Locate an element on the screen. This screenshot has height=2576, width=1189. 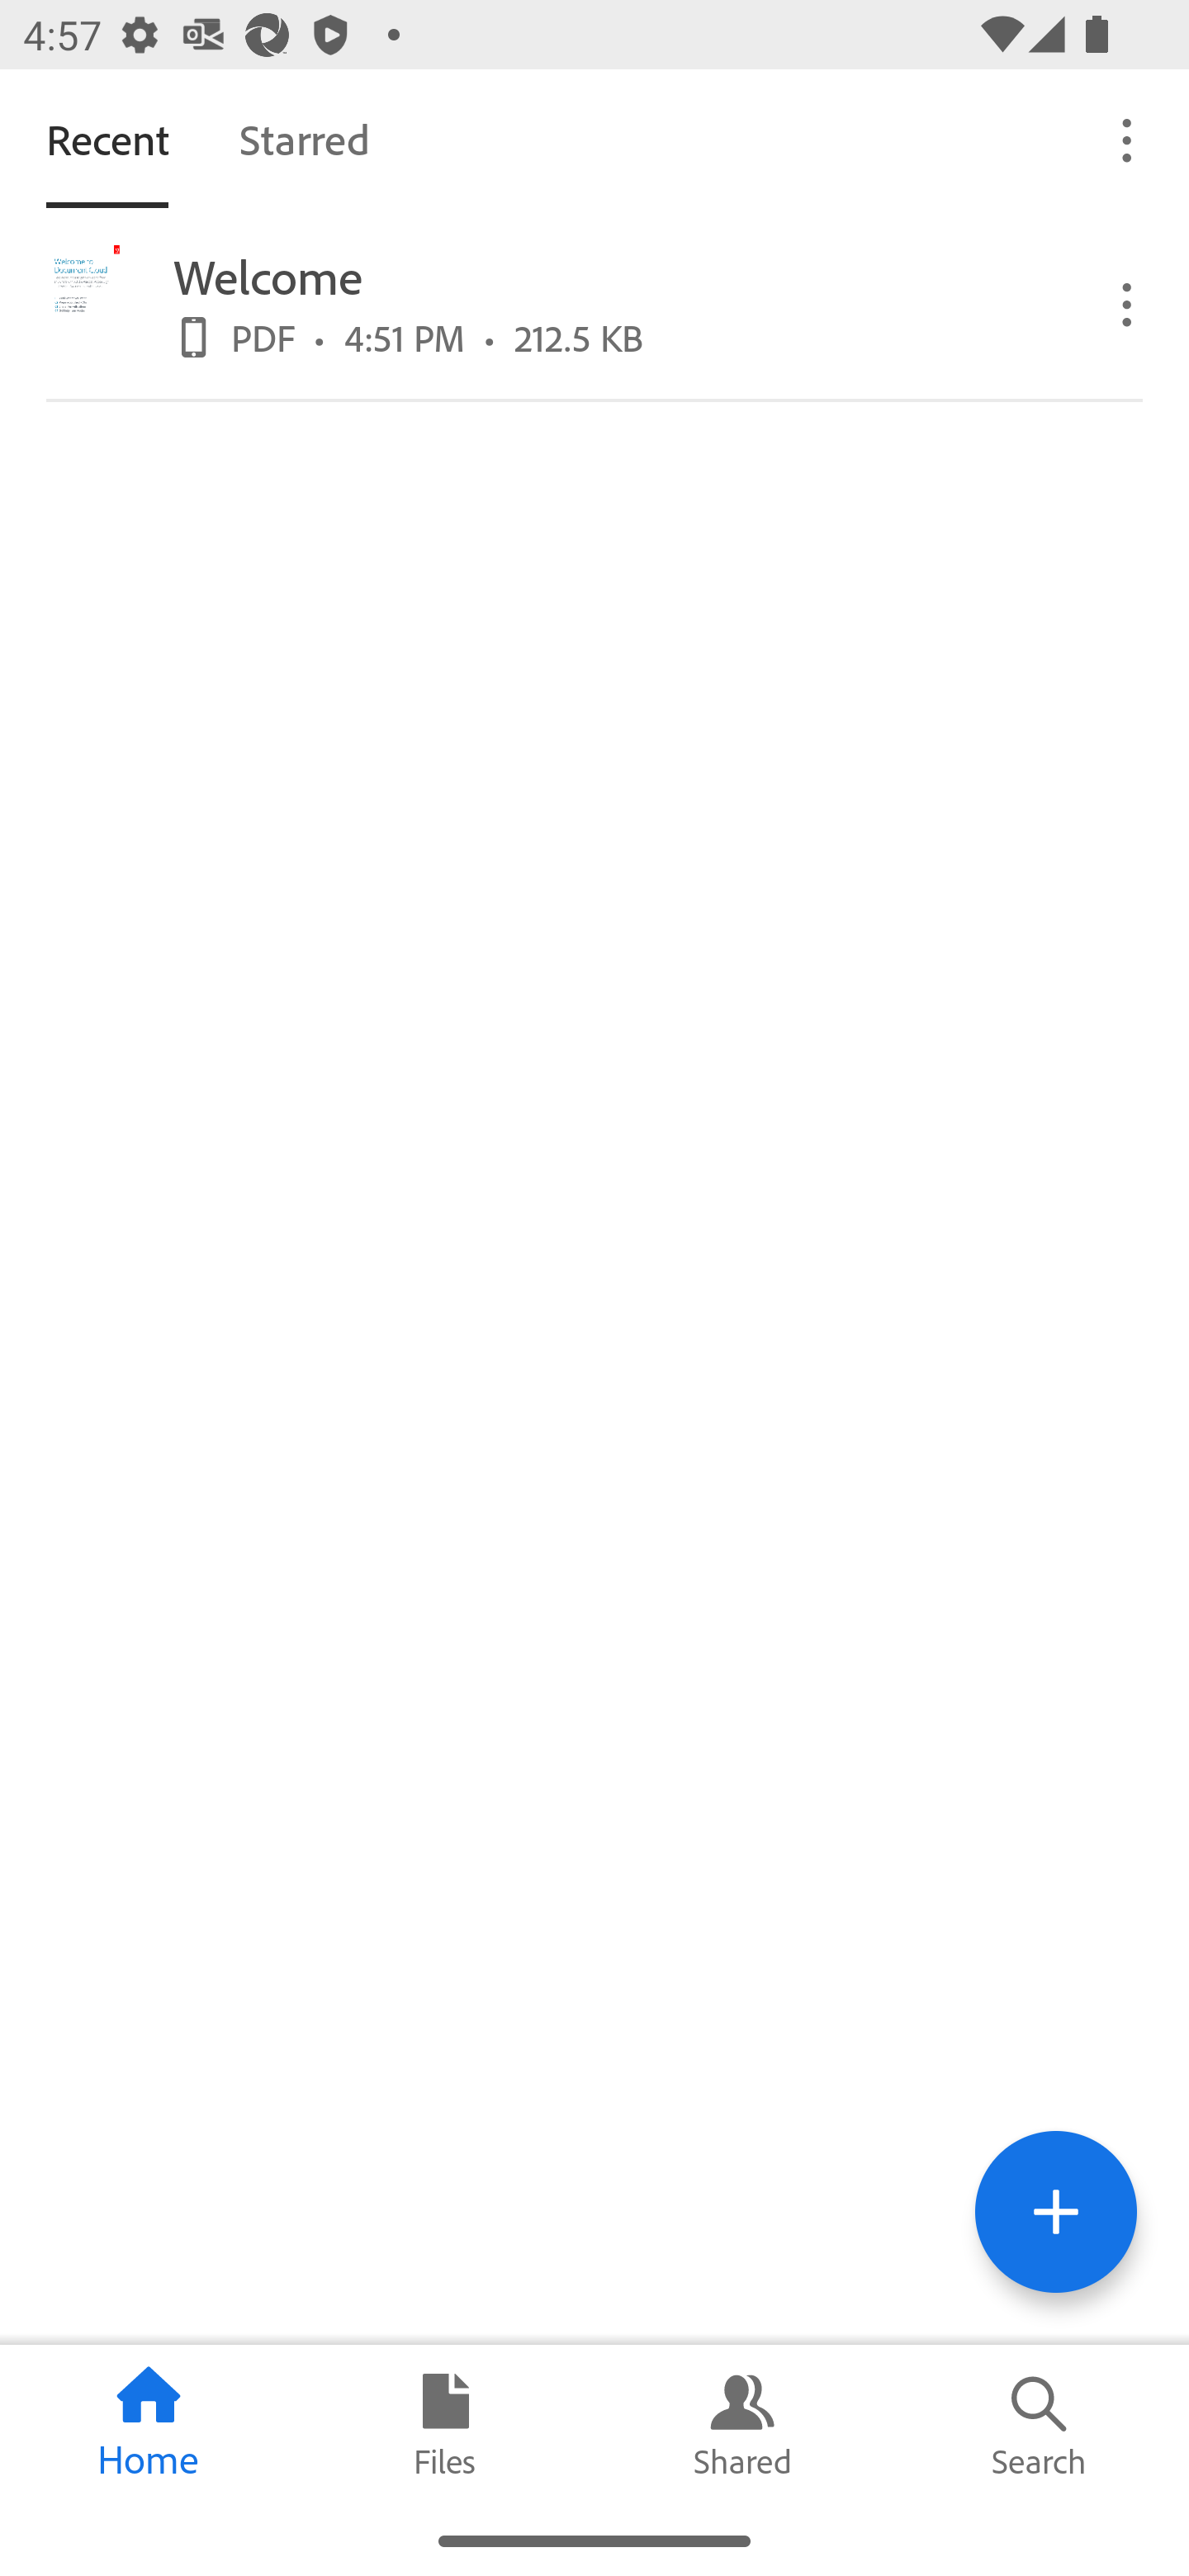
Files is located at coordinates (446, 2425).